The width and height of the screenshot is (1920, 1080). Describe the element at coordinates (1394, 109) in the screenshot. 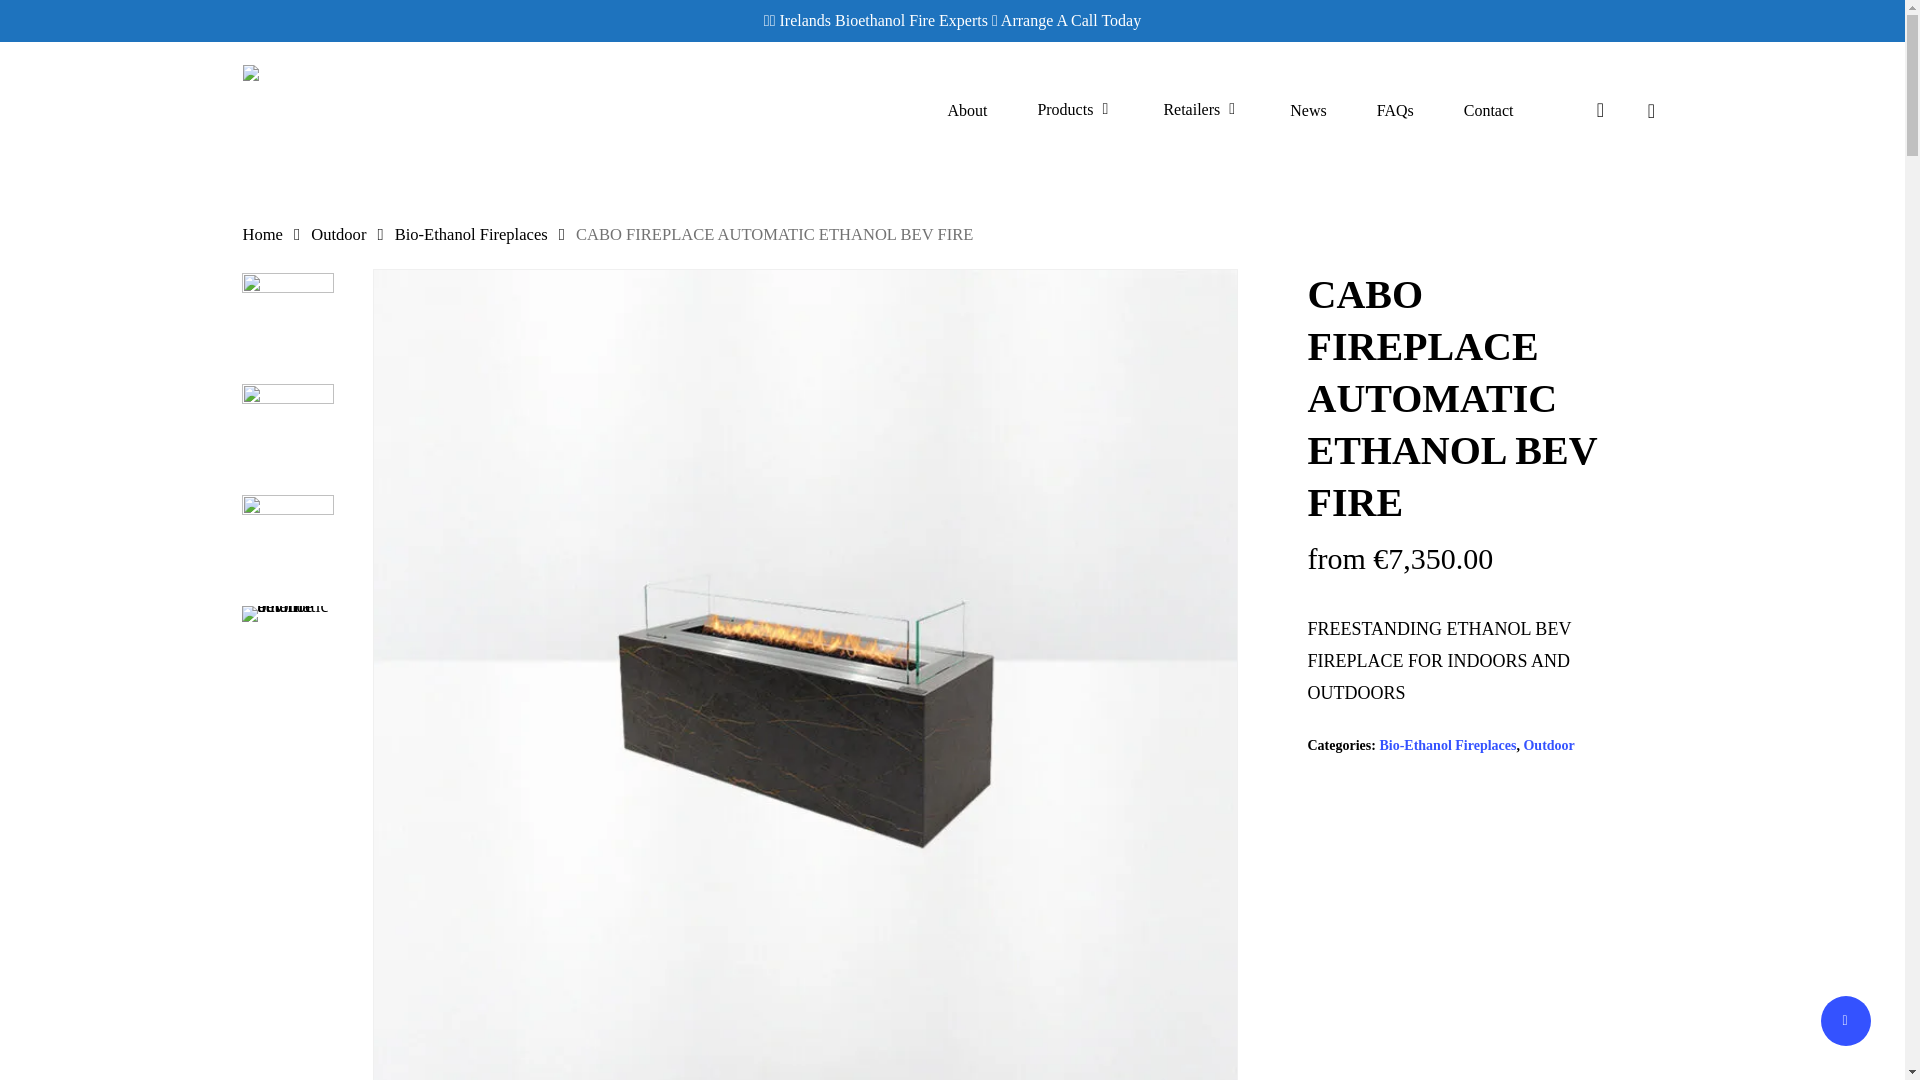

I see `FAQs` at that location.